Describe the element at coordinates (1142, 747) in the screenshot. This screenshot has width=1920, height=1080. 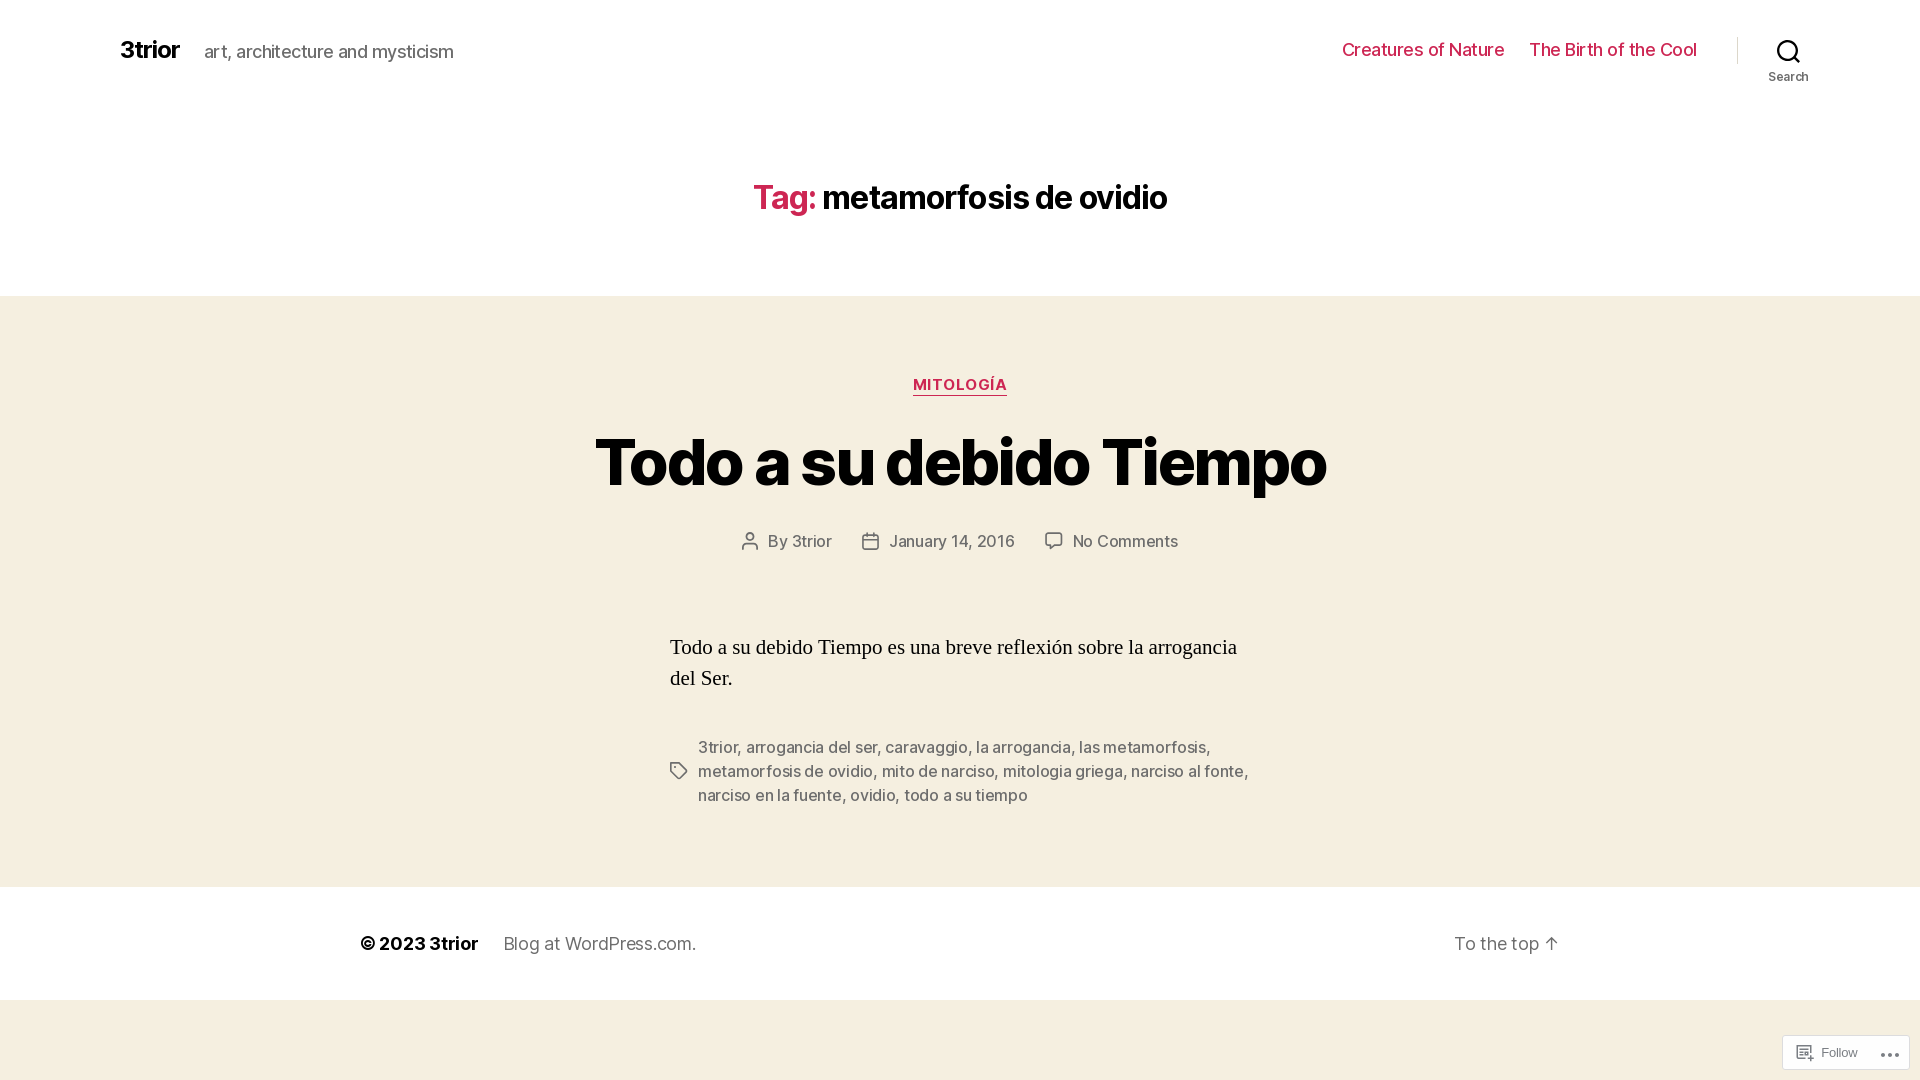
I see `las metamorfosis` at that location.